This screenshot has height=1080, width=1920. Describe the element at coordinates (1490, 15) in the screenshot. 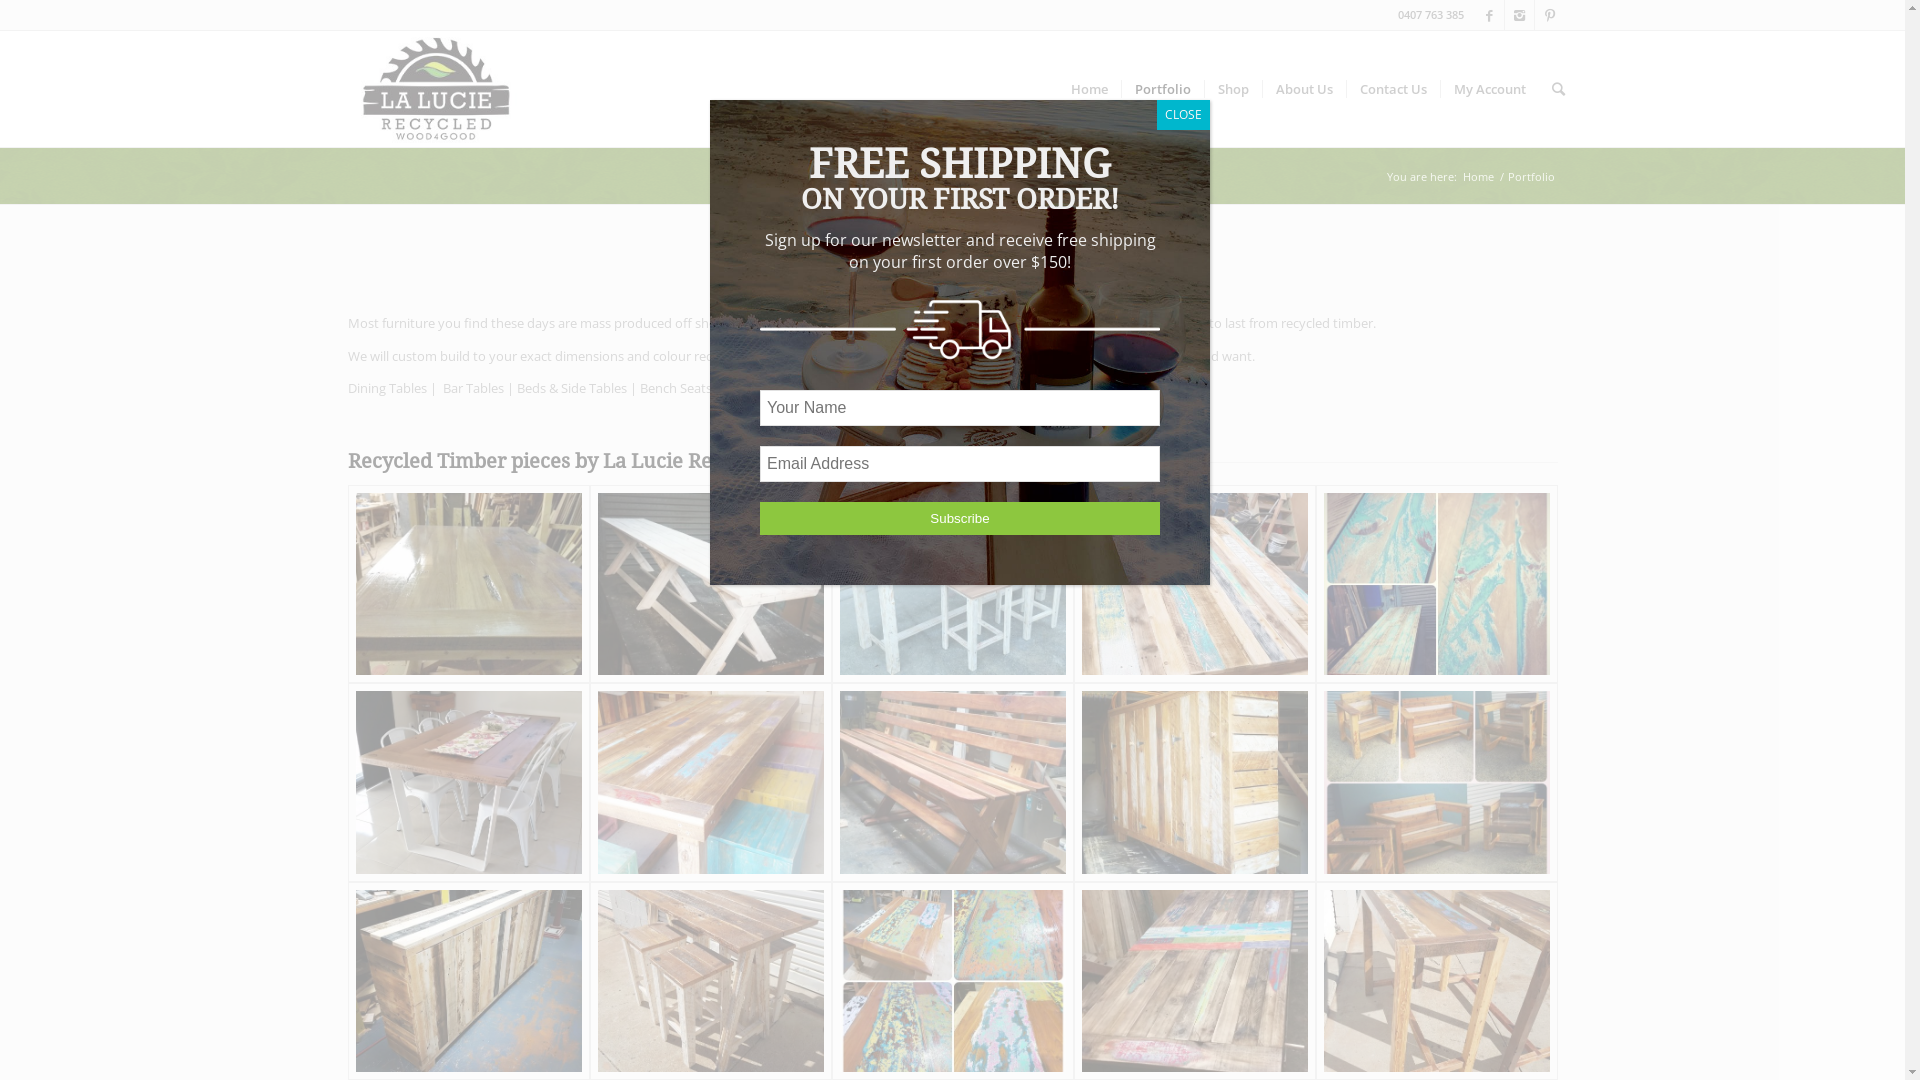

I see `Facebook` at that location.